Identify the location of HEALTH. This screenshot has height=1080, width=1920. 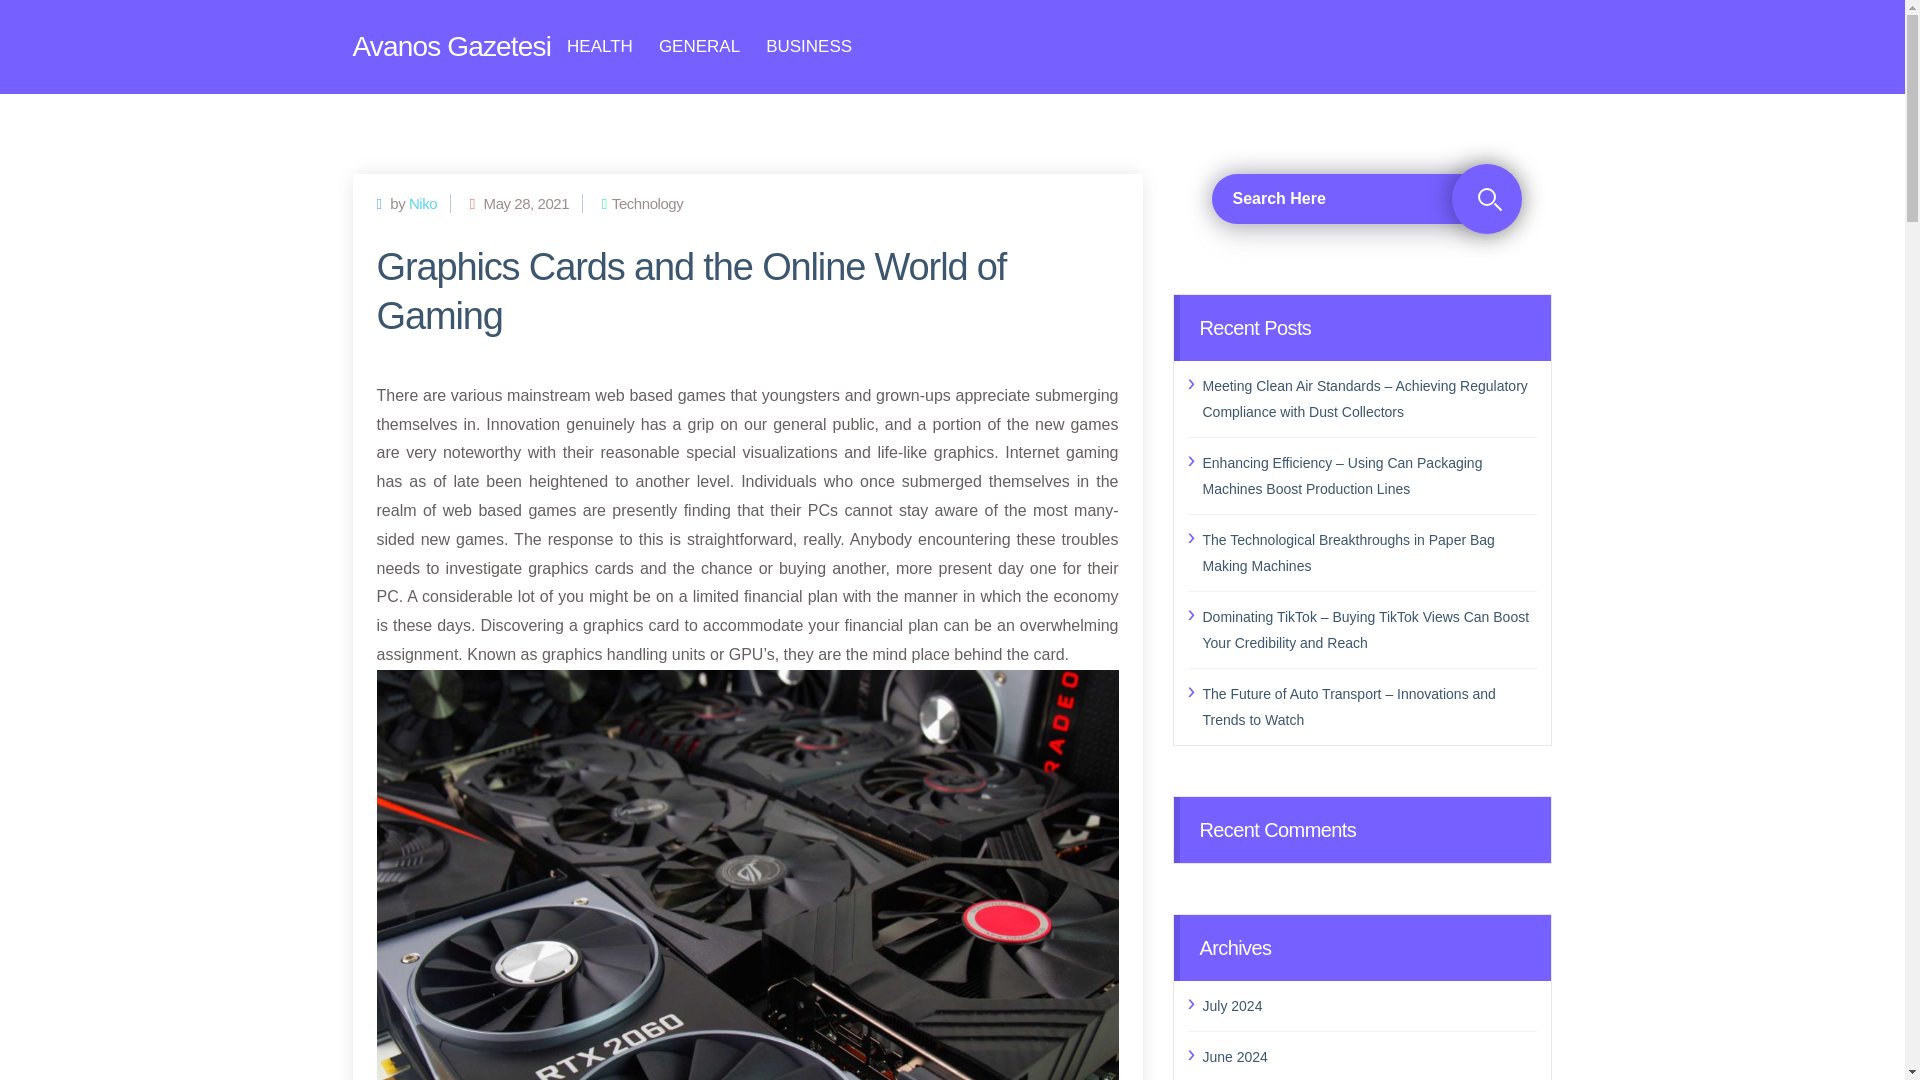
(600, 46).